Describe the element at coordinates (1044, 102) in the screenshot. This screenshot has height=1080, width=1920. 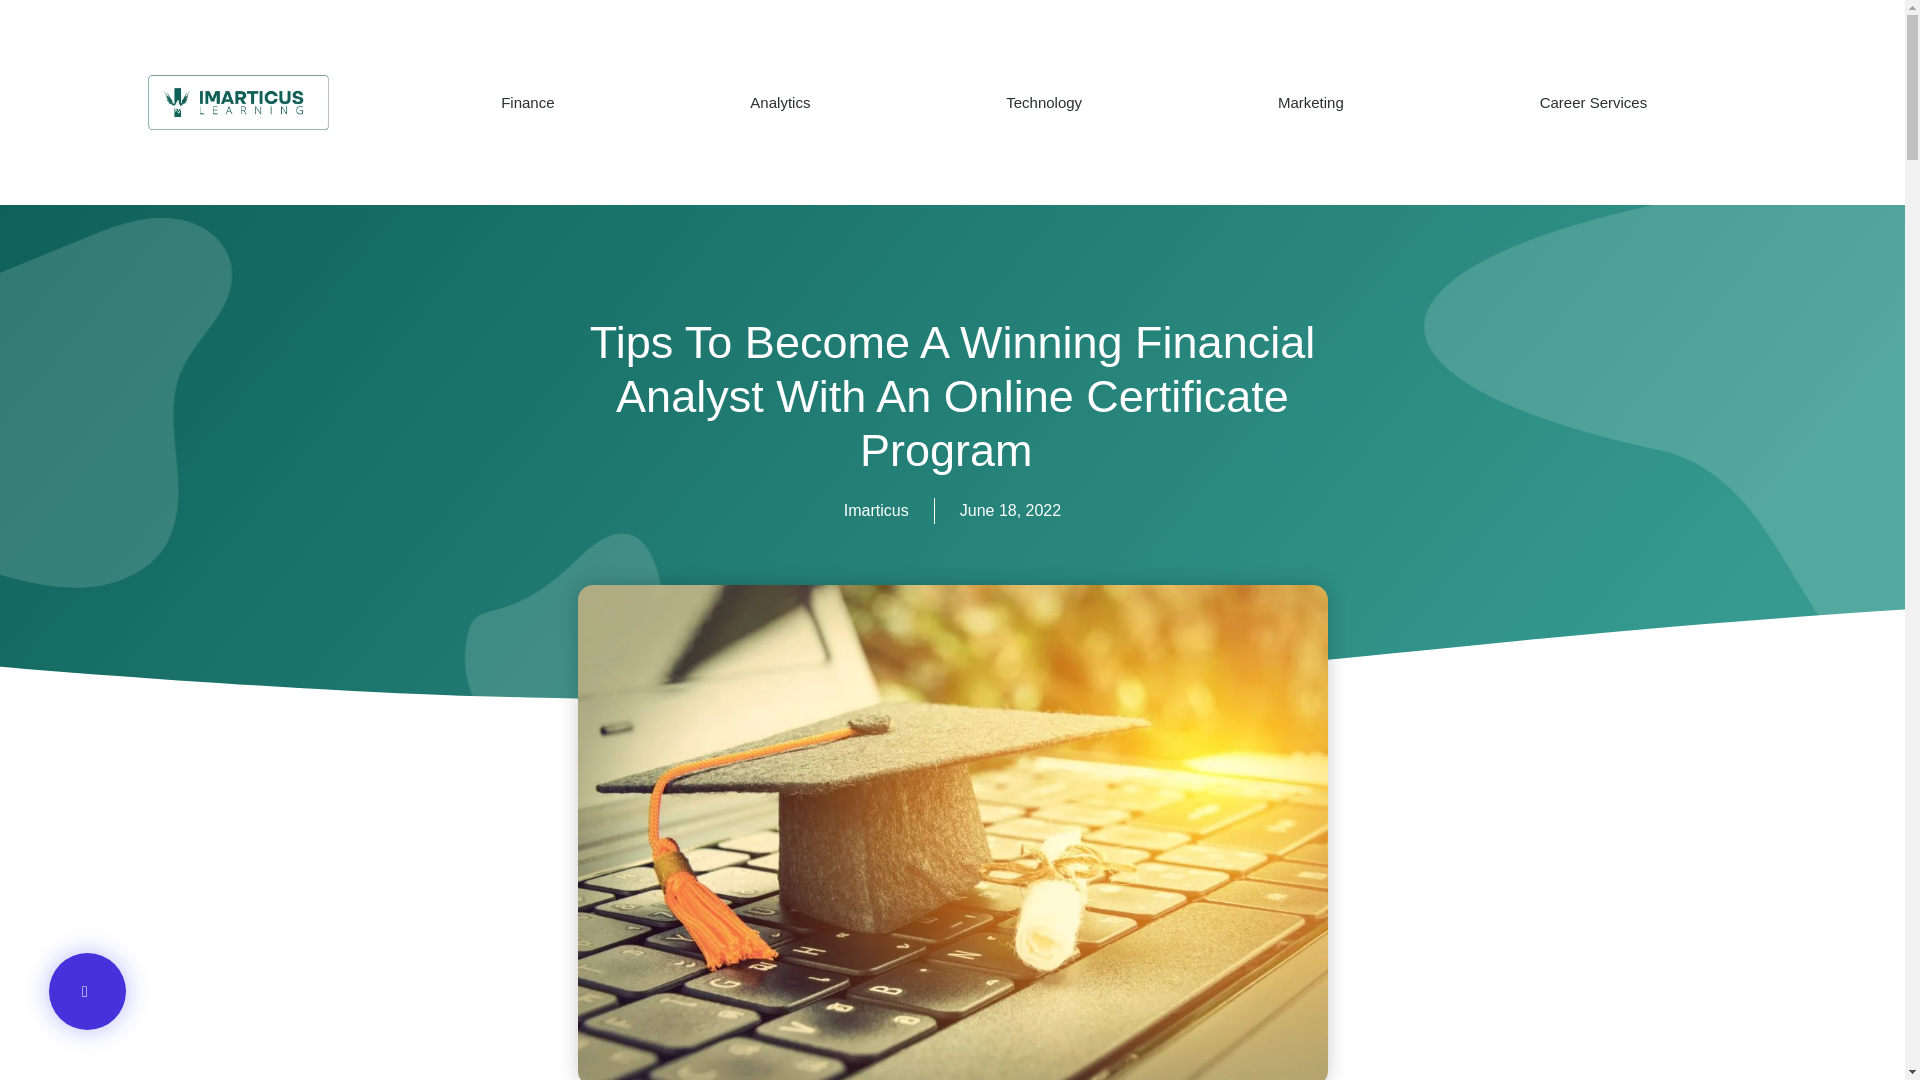
I see `Technology` at that location.